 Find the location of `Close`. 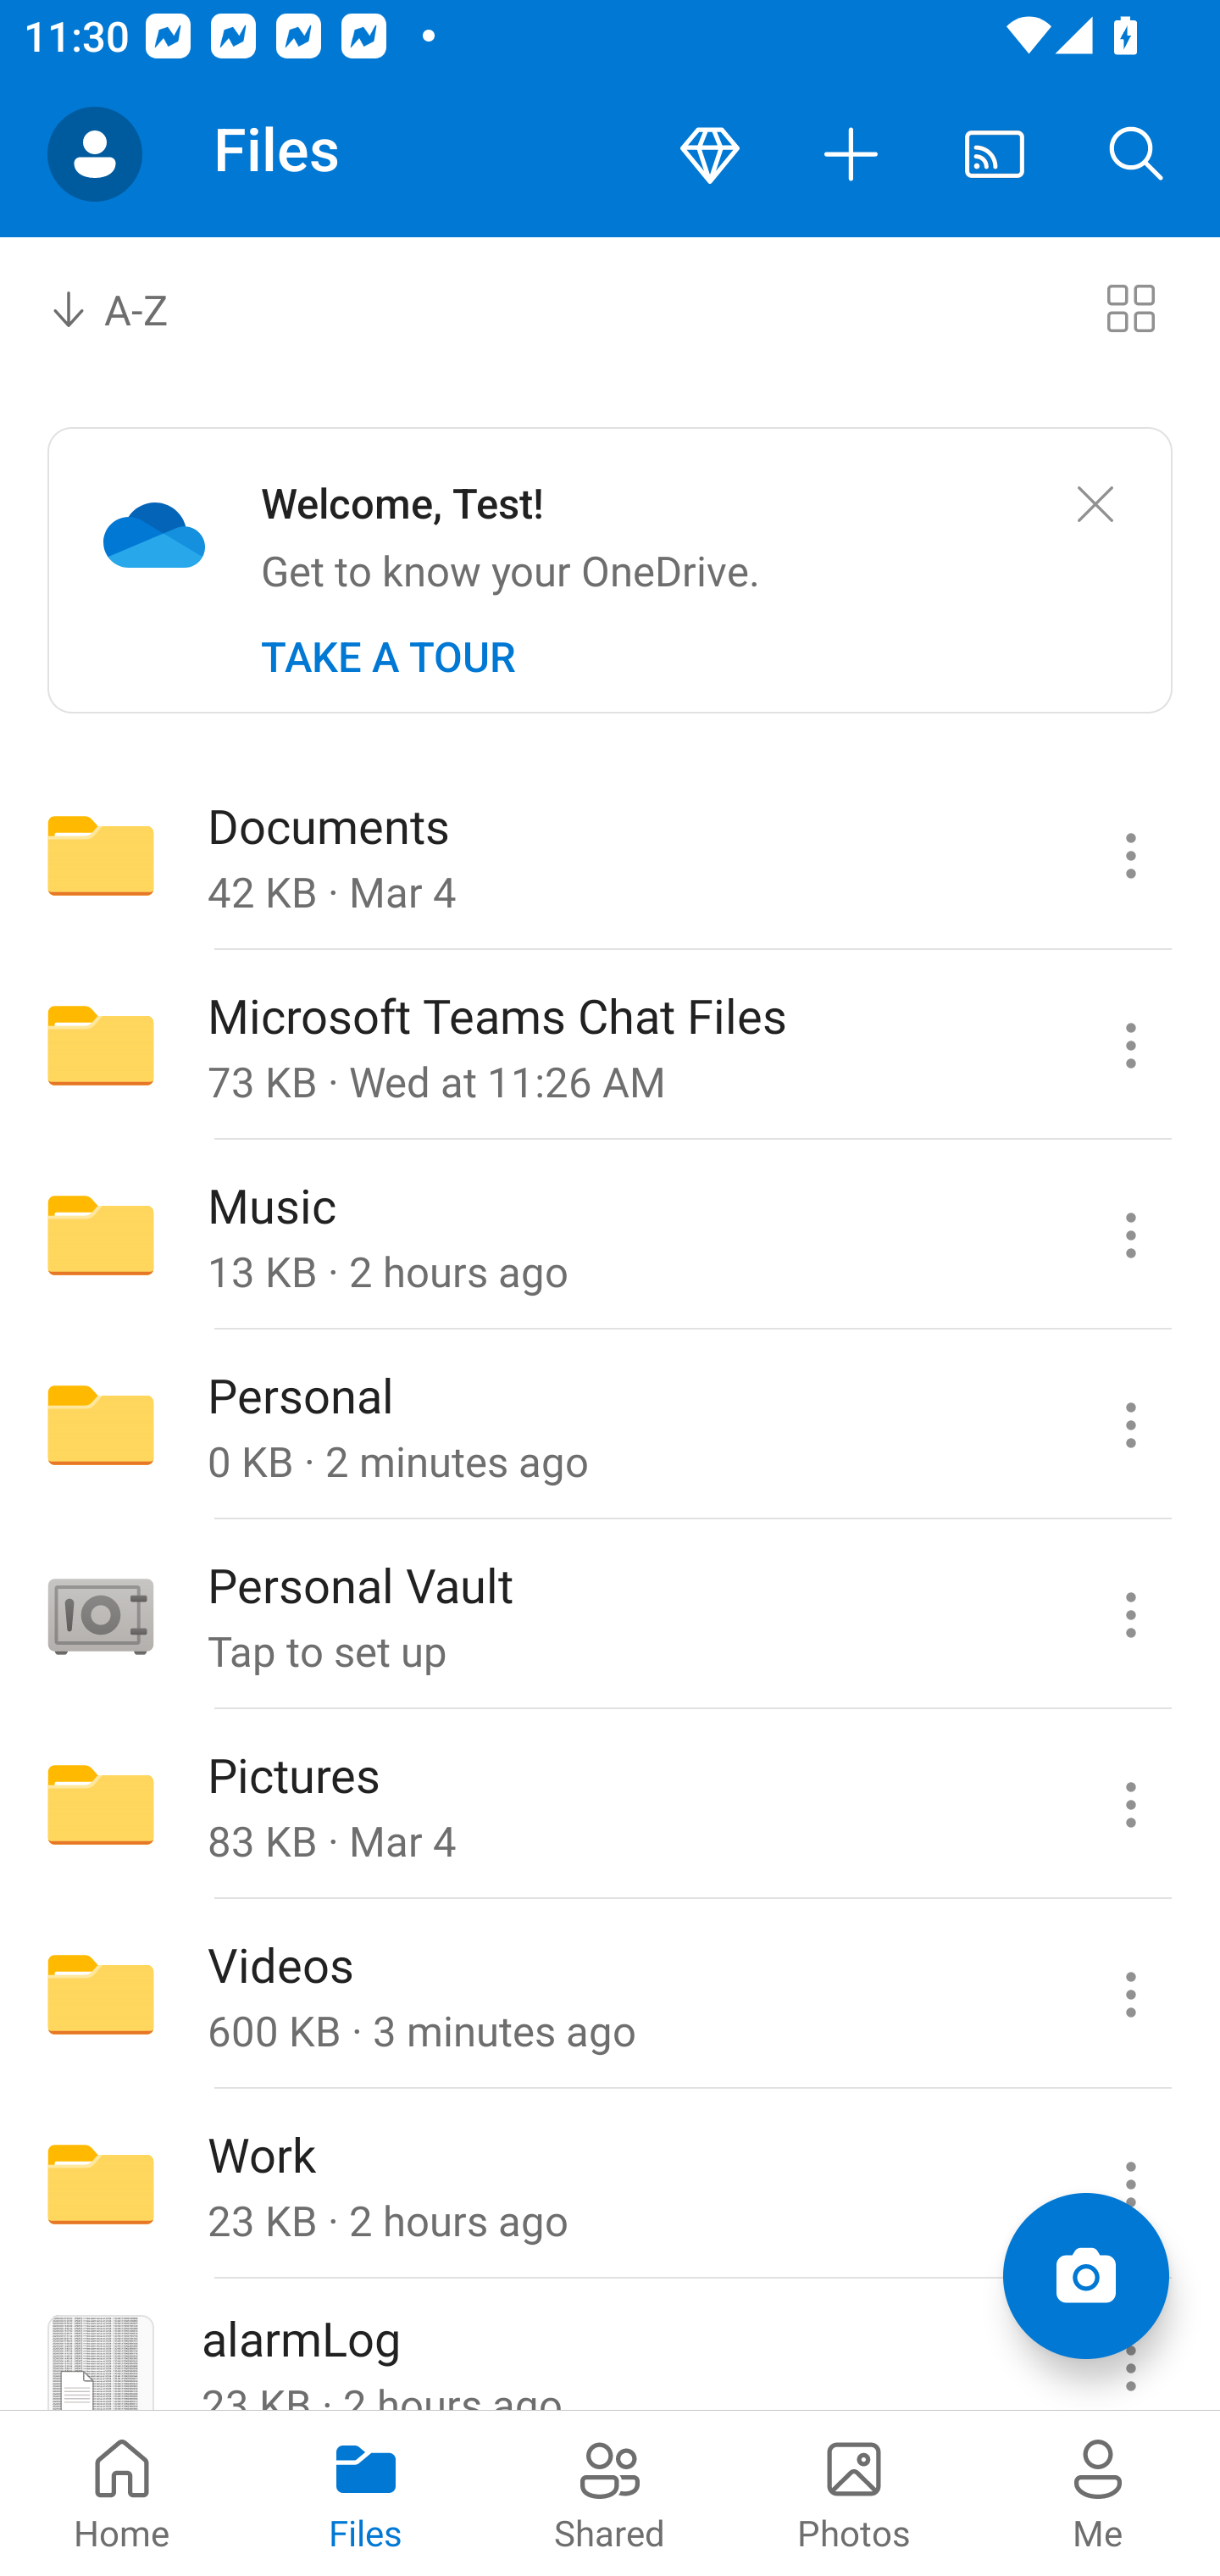

Close is located at coordinates (1095, 505).